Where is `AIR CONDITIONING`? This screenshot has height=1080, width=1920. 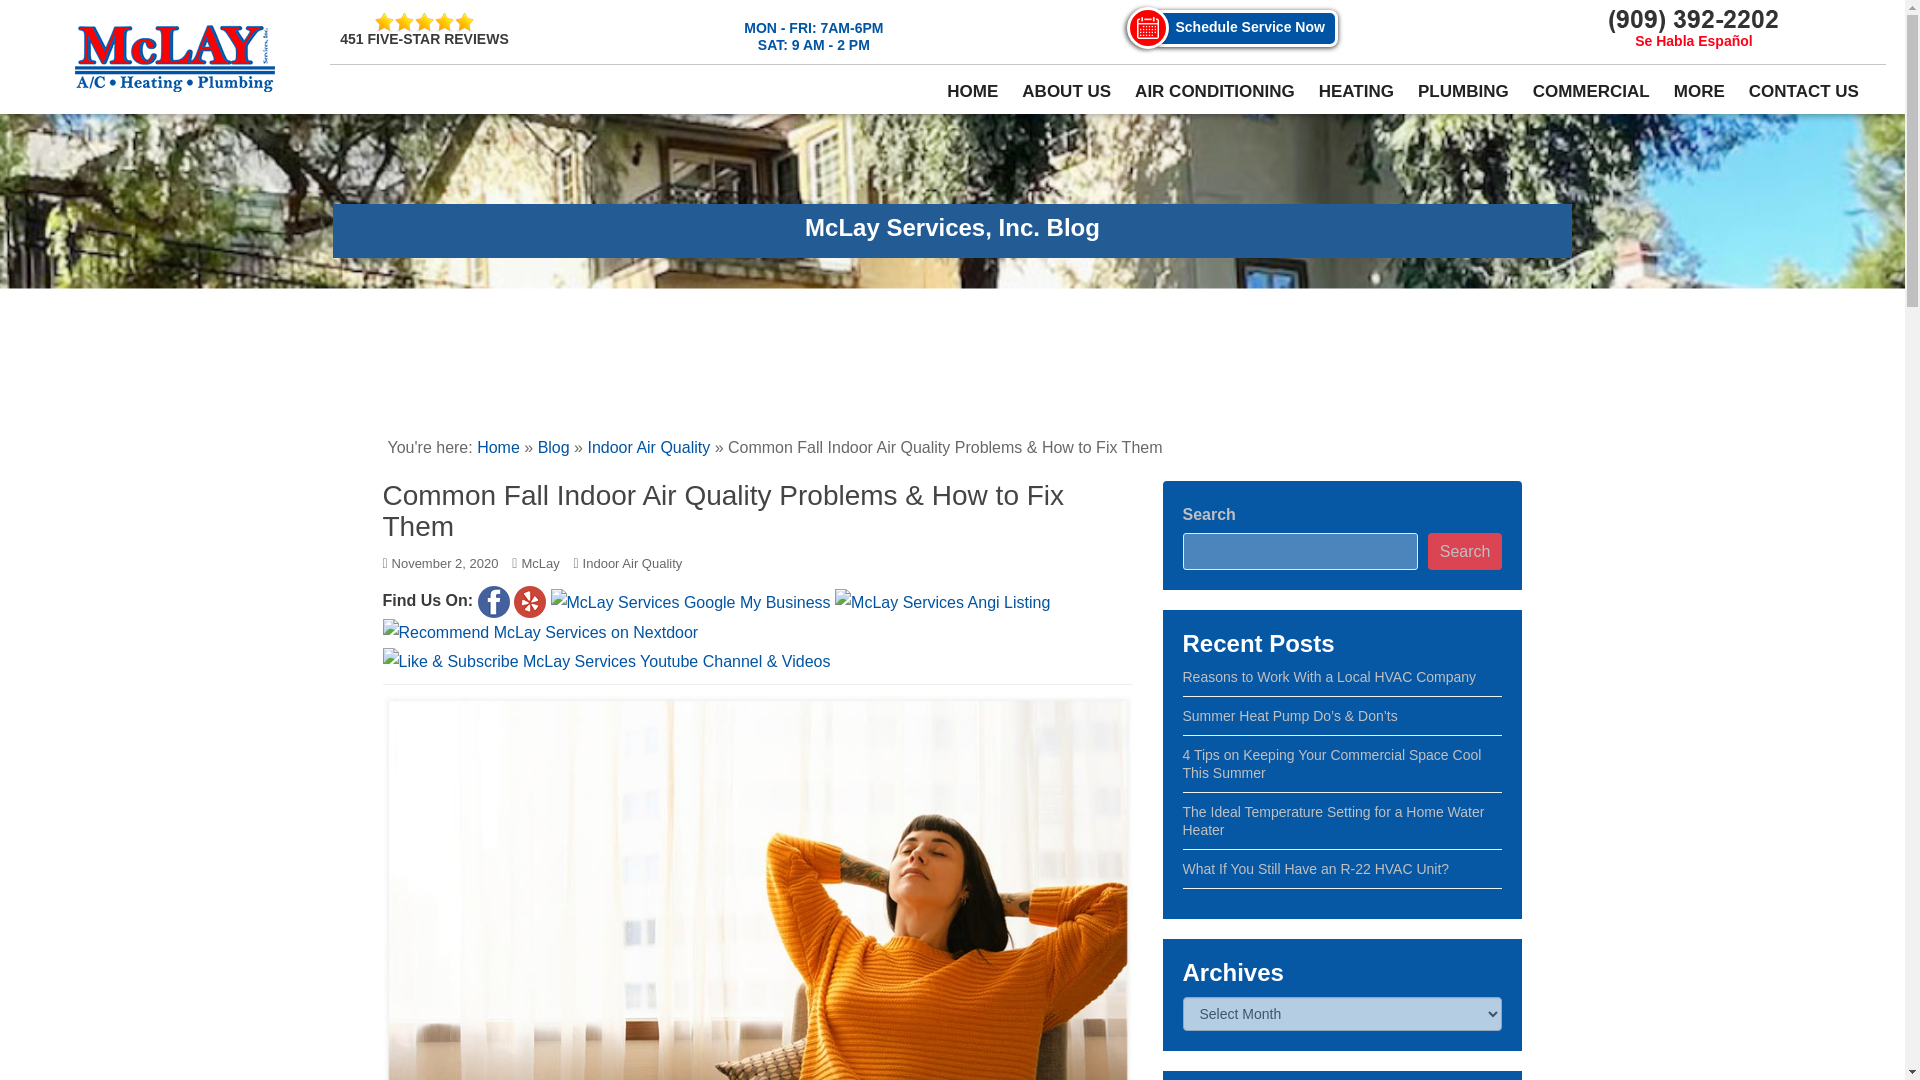
AIR CONDITIONING is located at coordinates (1215, 92).